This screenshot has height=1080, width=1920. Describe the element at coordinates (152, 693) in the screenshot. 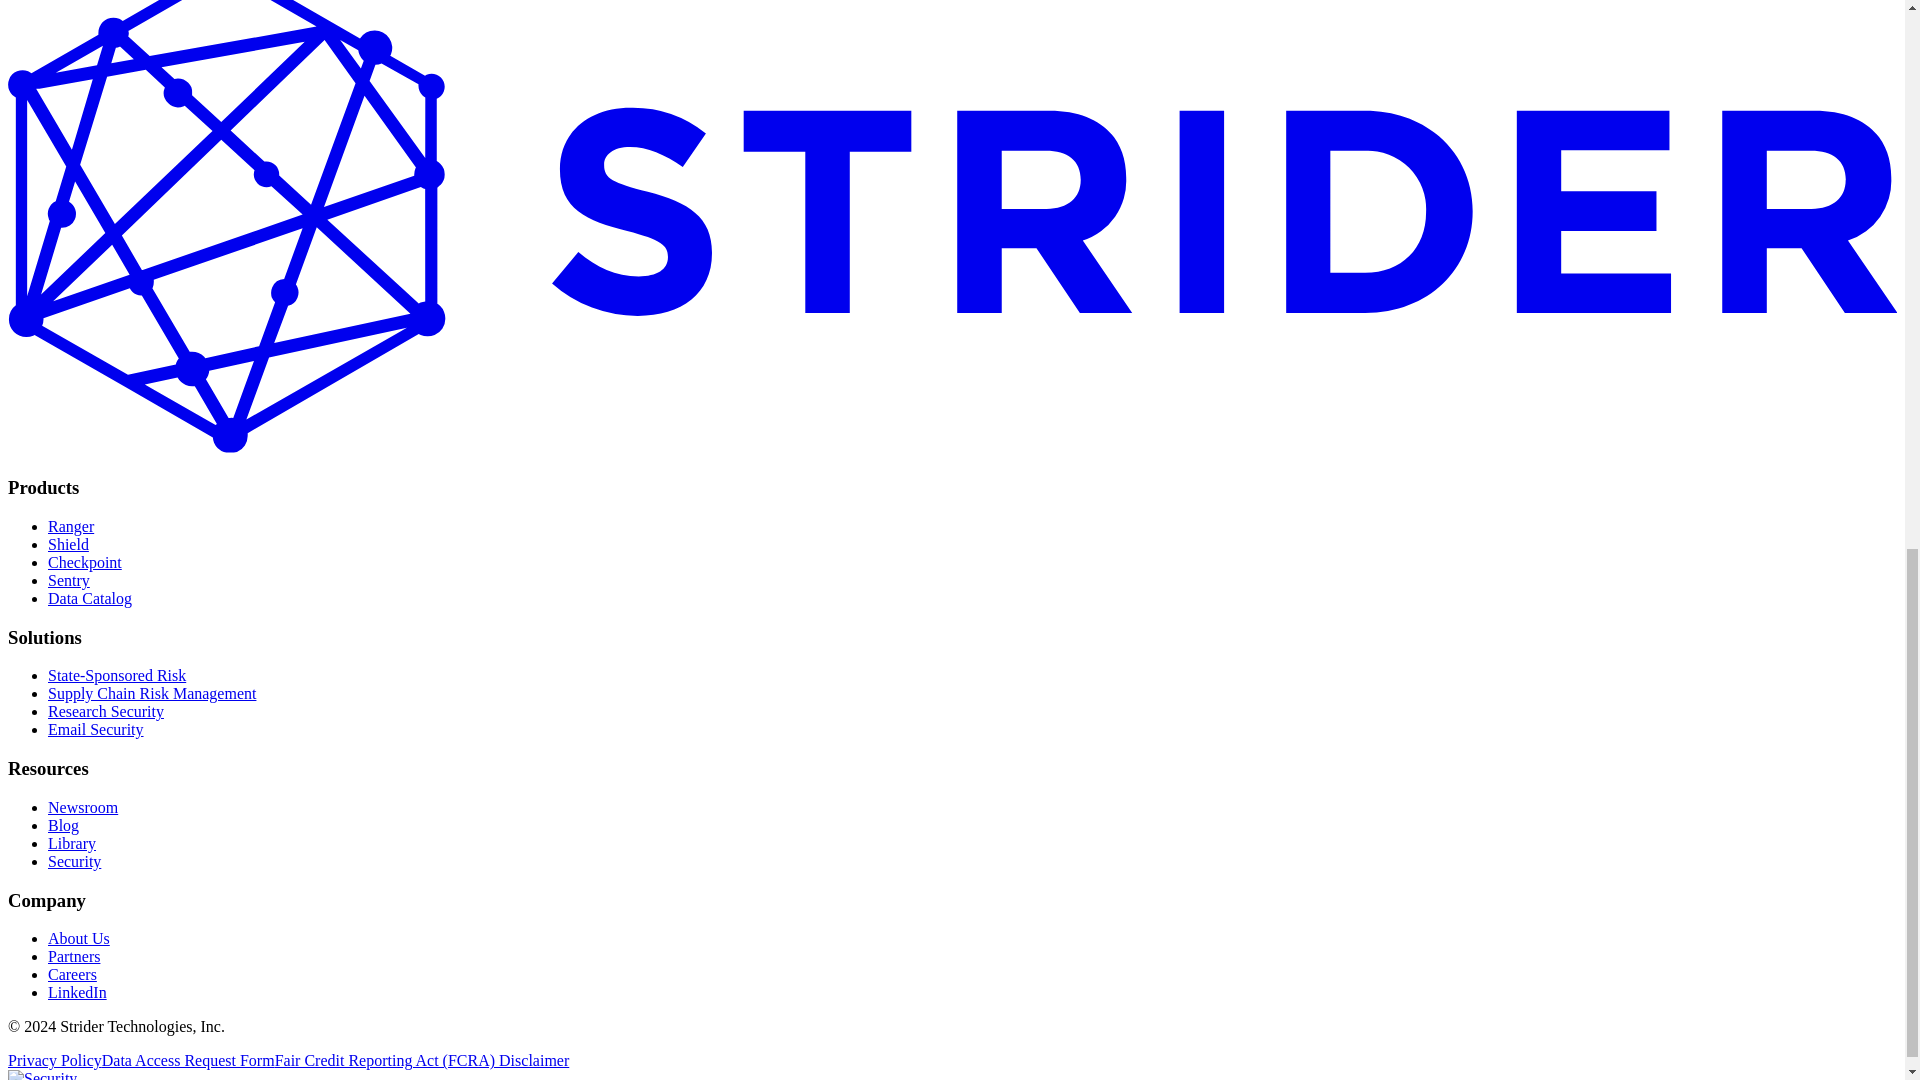

I see `Supply Chain Risk Management` at that location.